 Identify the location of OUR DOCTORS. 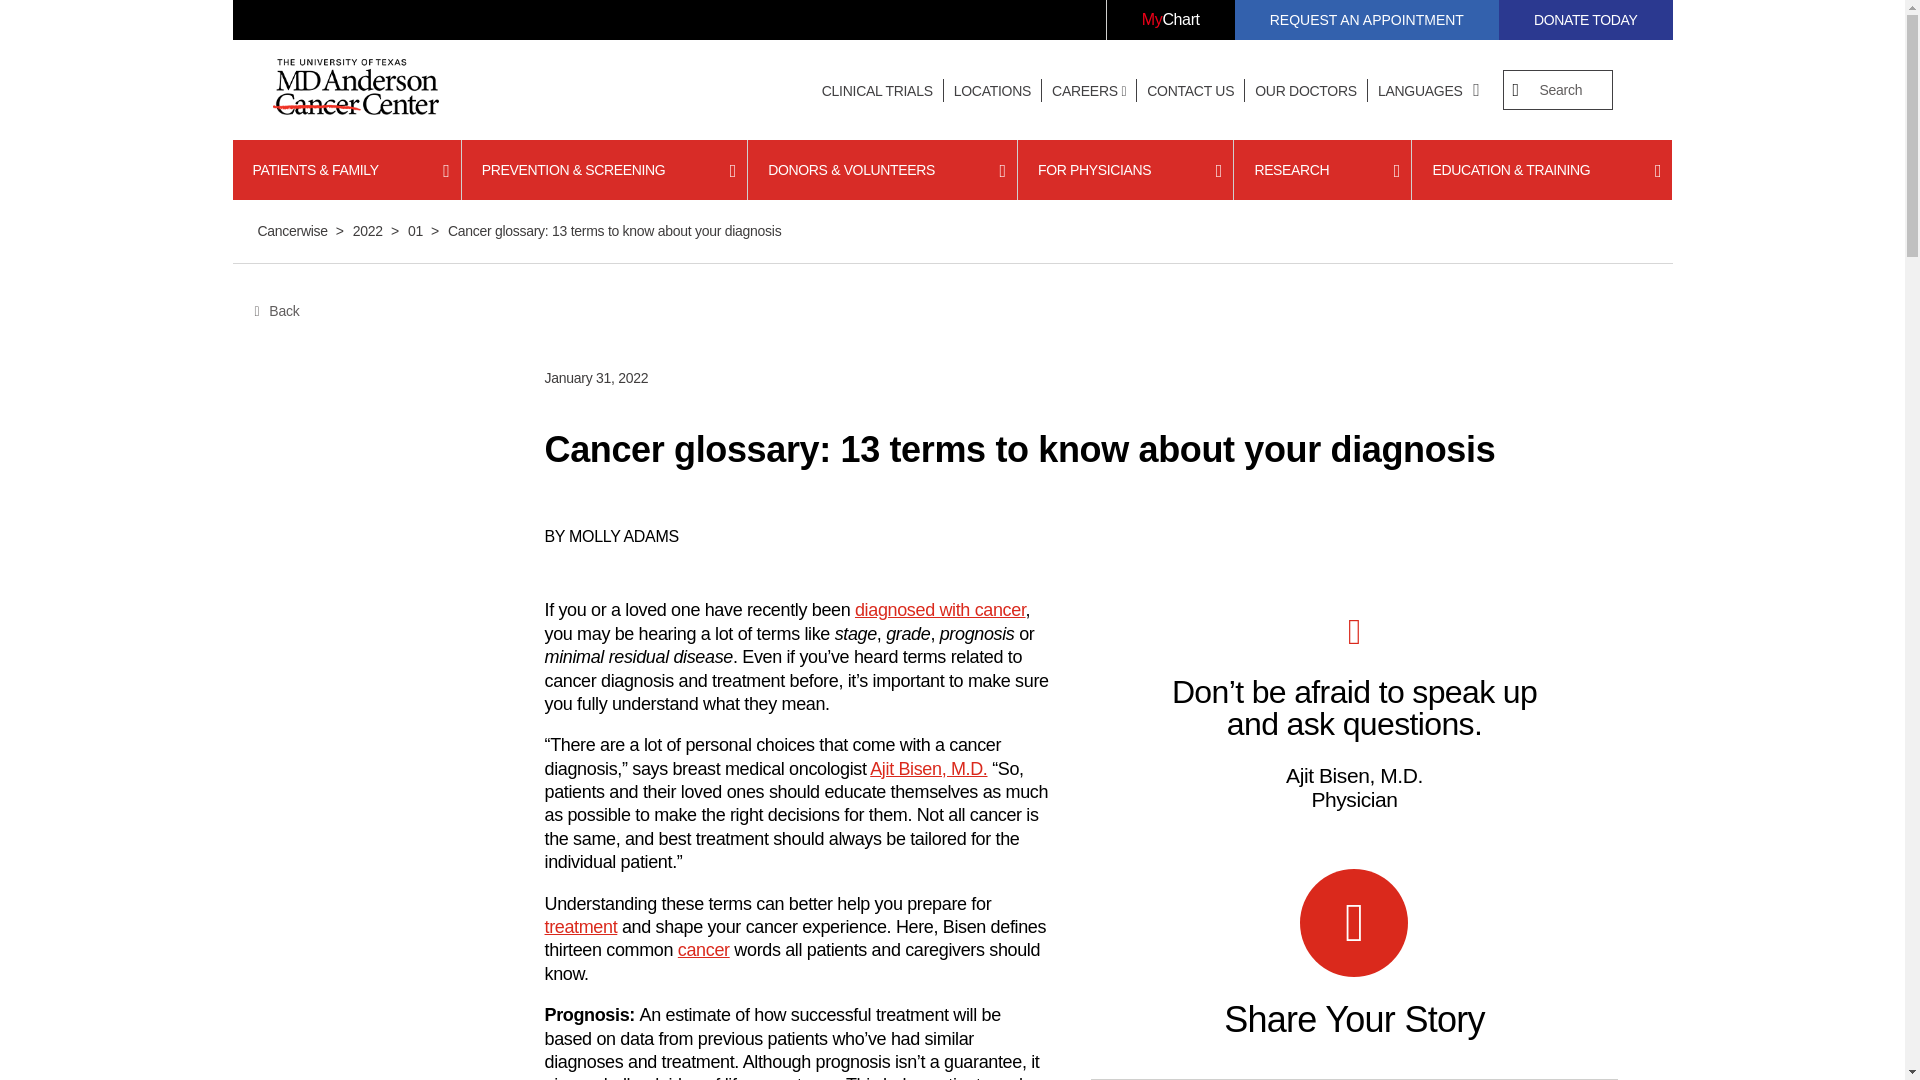
(1306, 91).